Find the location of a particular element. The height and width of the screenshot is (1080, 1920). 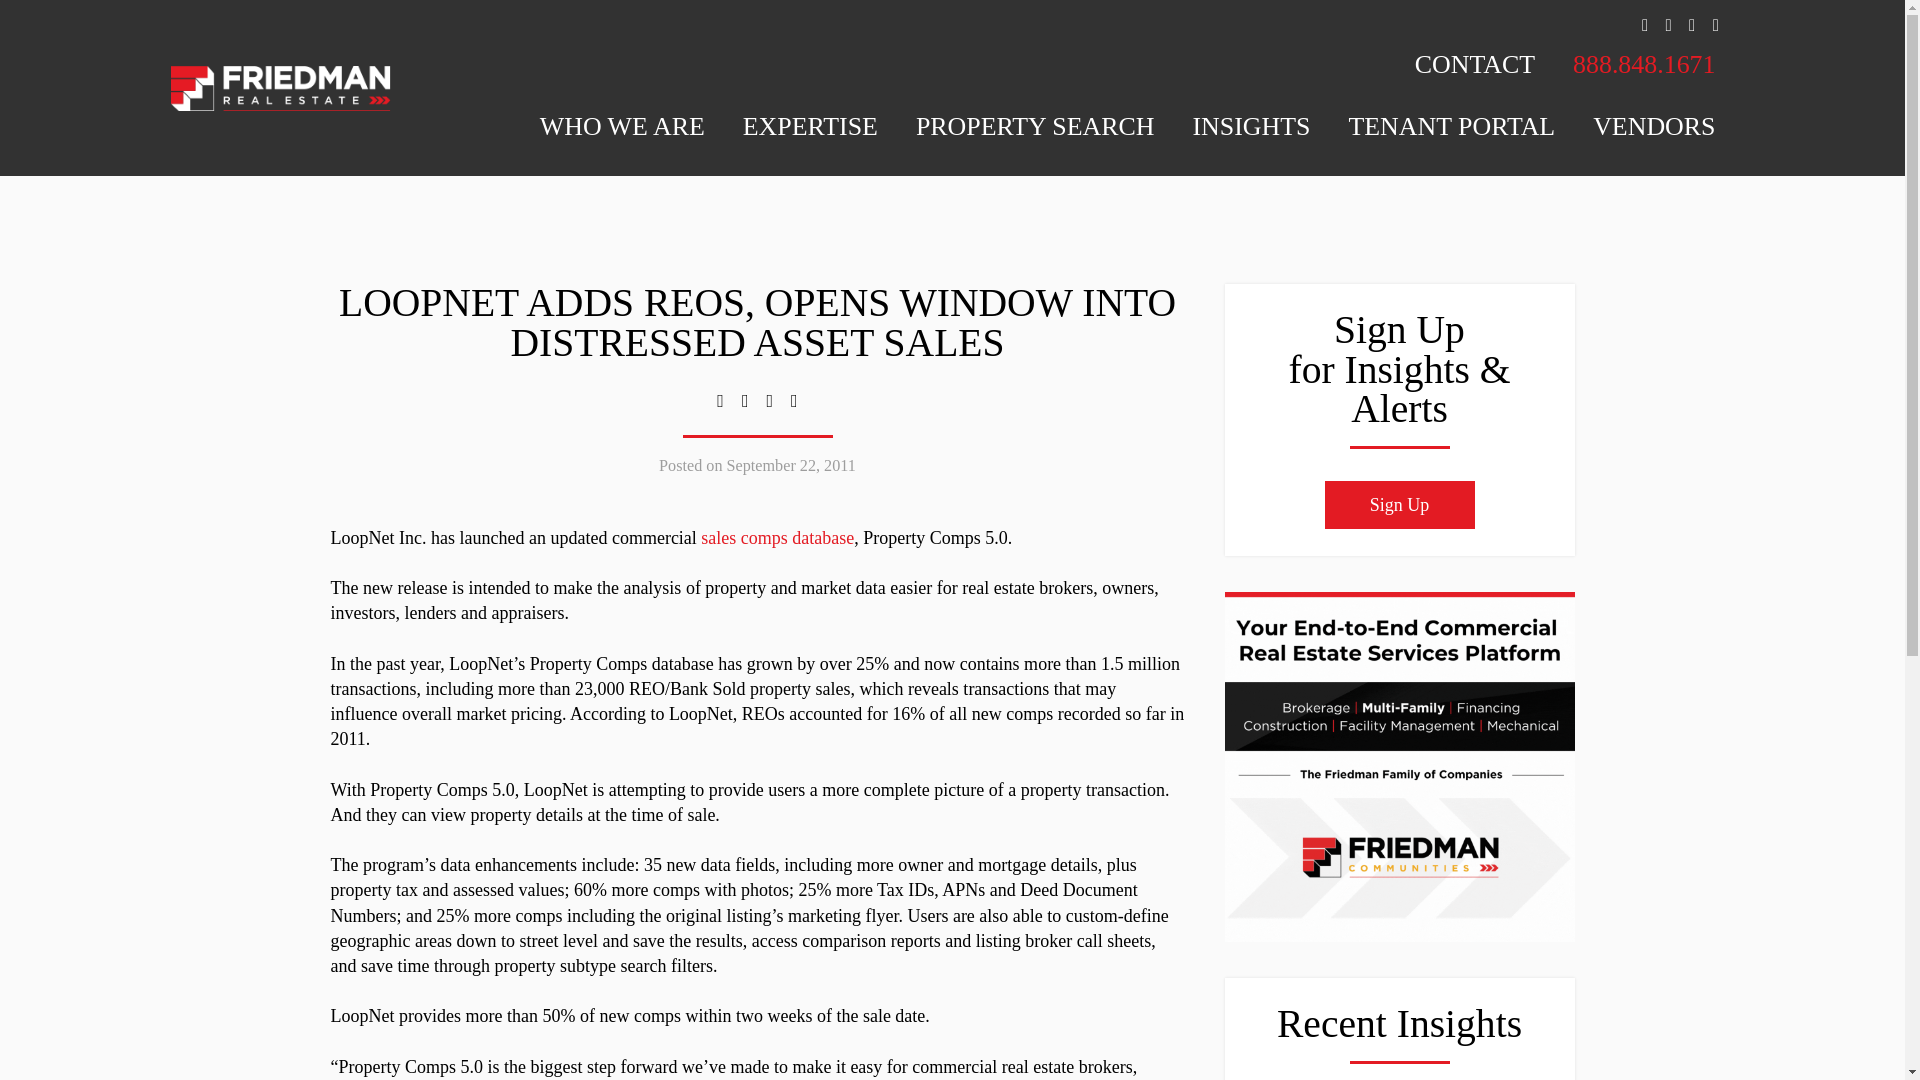

WHO WE ARE is located at coordinates (622, 145).